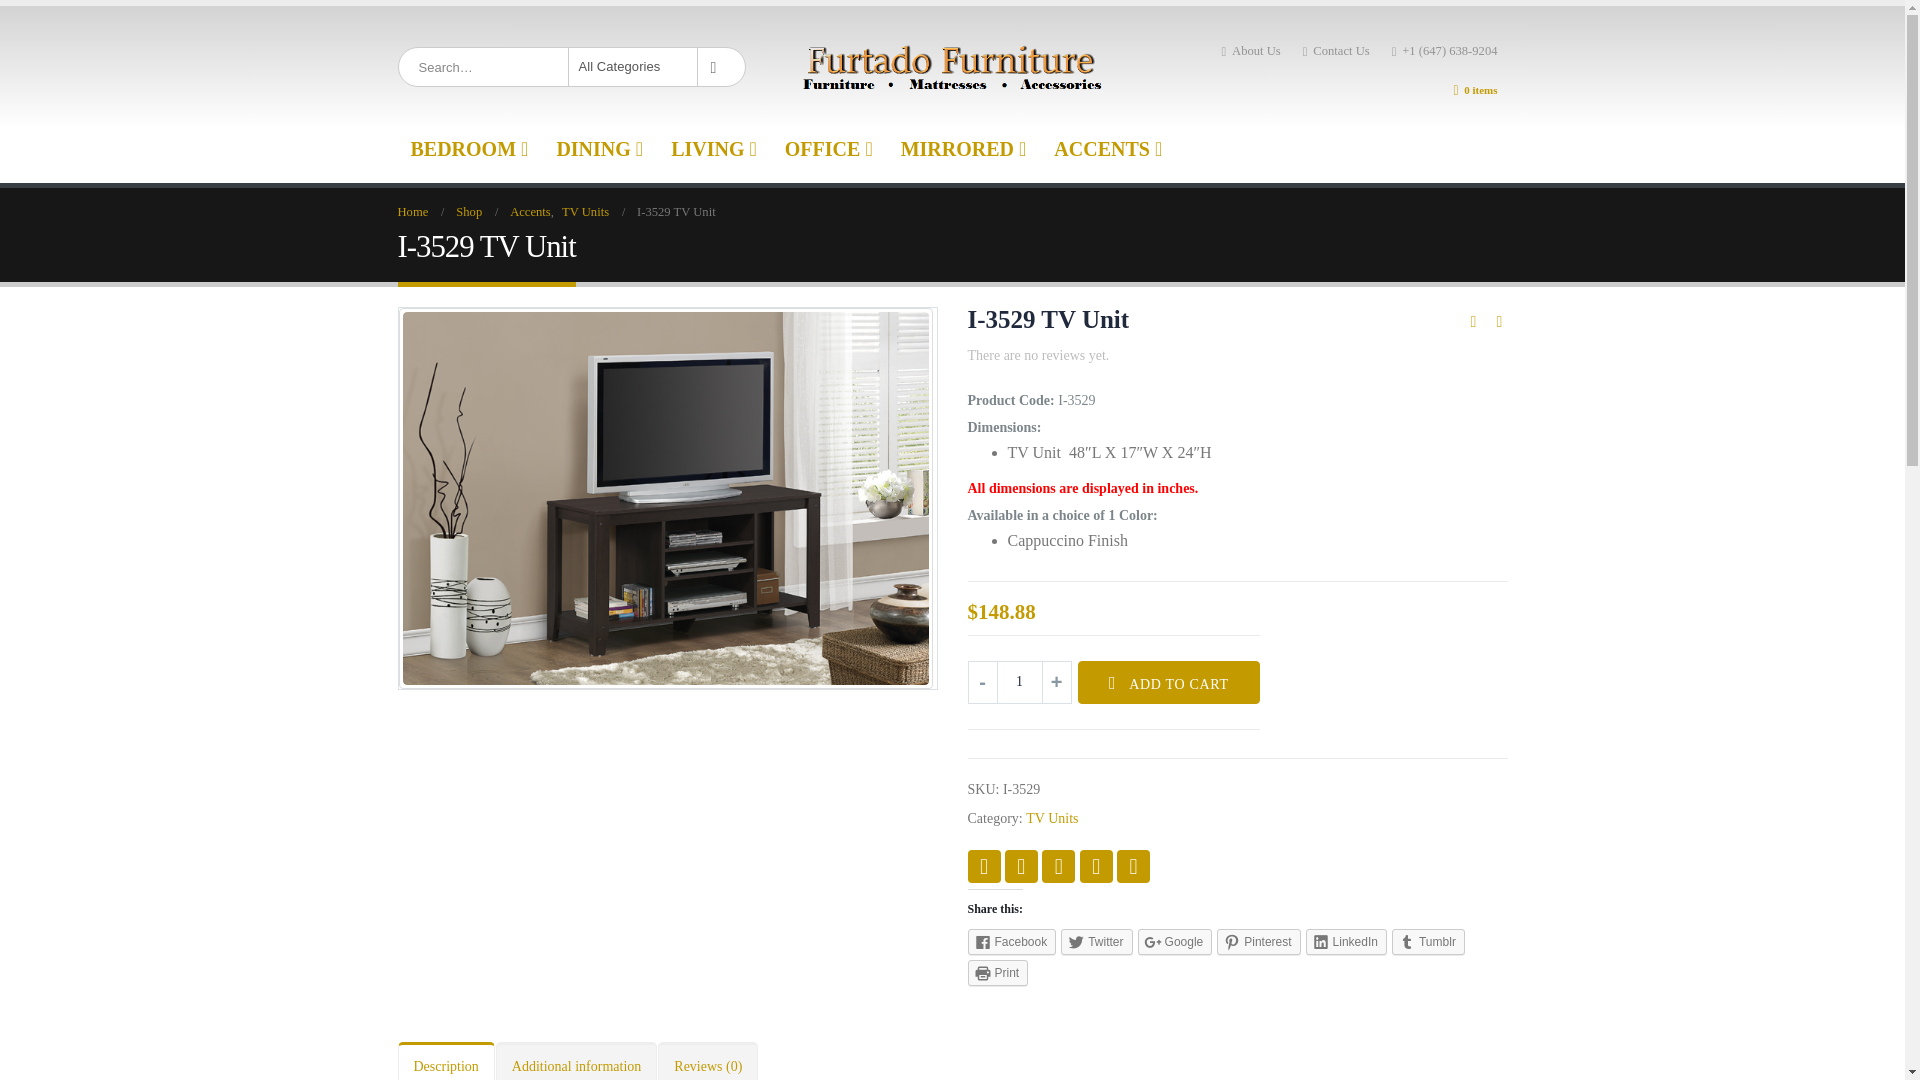  Describe the element at coordinates (469, 148) in the screenshot. I see `BEDROOM` at that location.